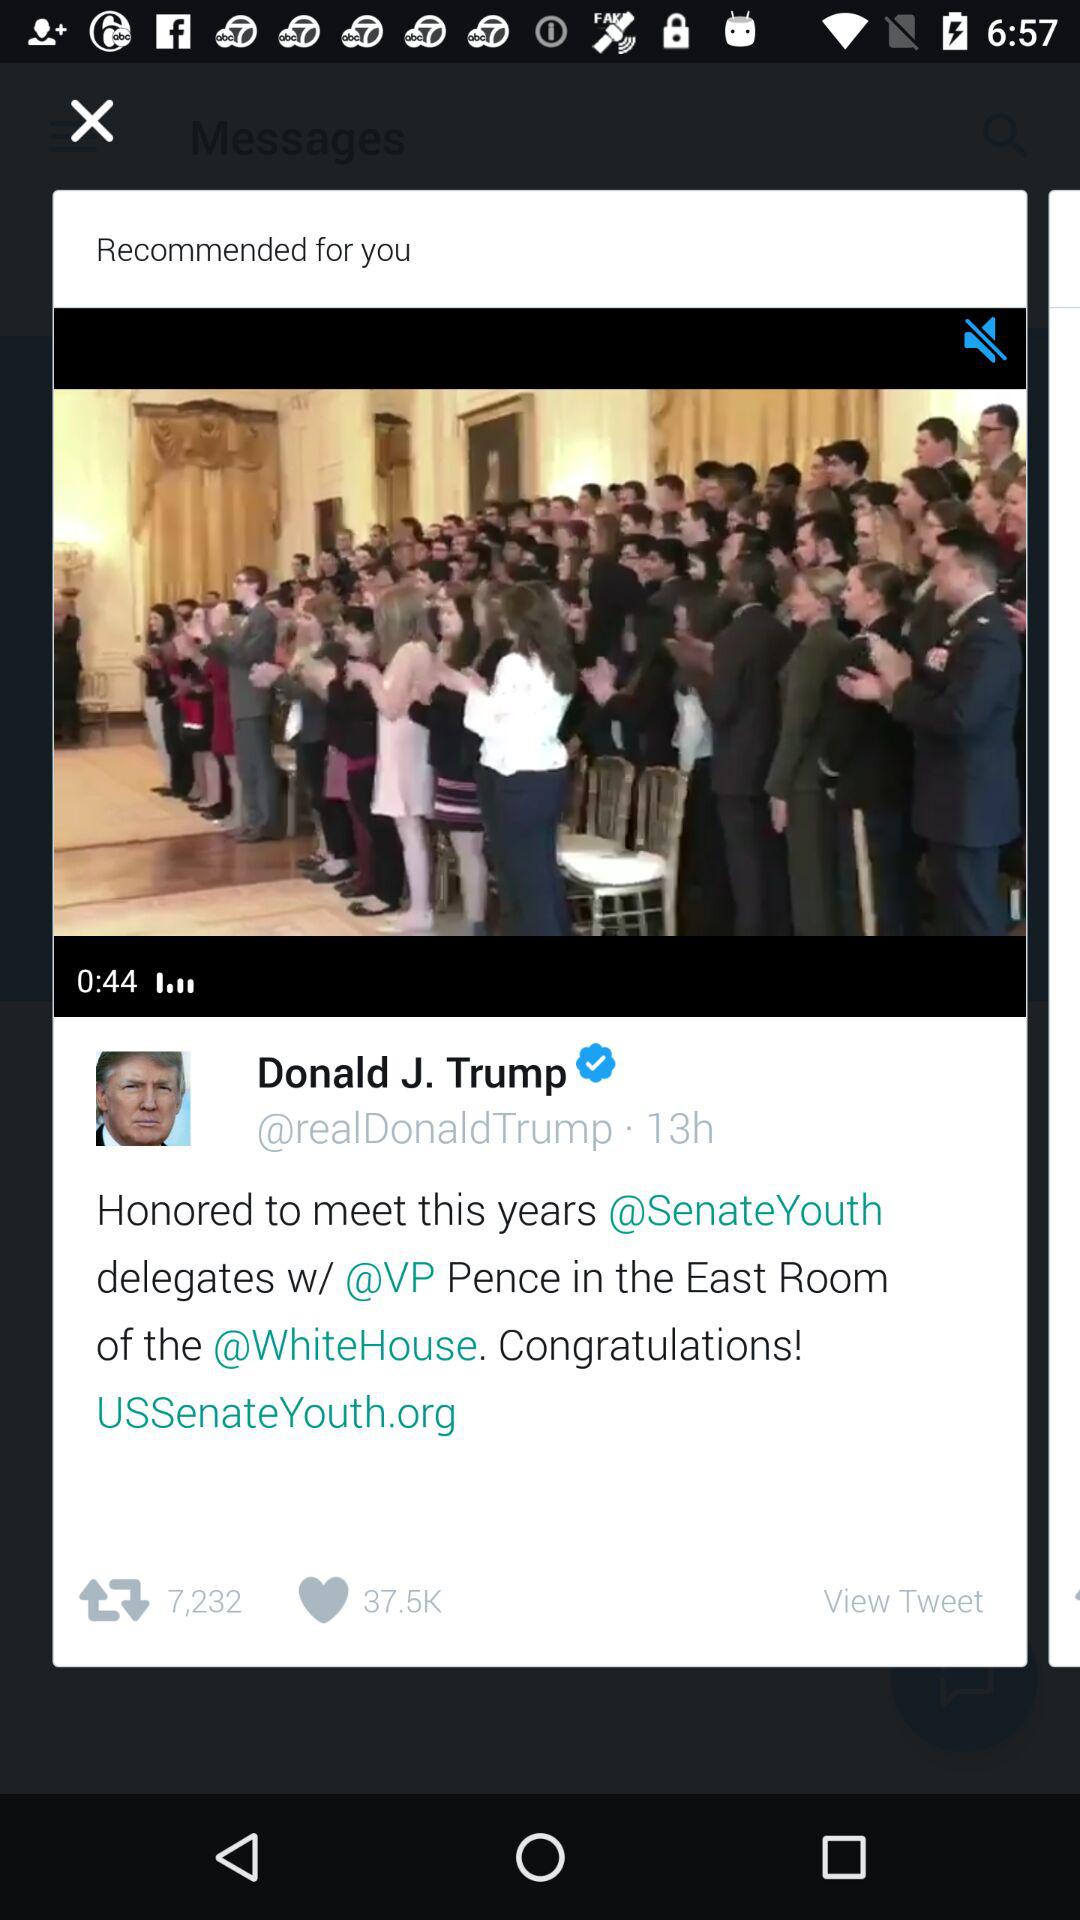 The height and width of the screenshot is (1920, 1080). Describe the element at coordinates (903, 1600) in the screenshot. I see `swipe to view tweet` at that location.